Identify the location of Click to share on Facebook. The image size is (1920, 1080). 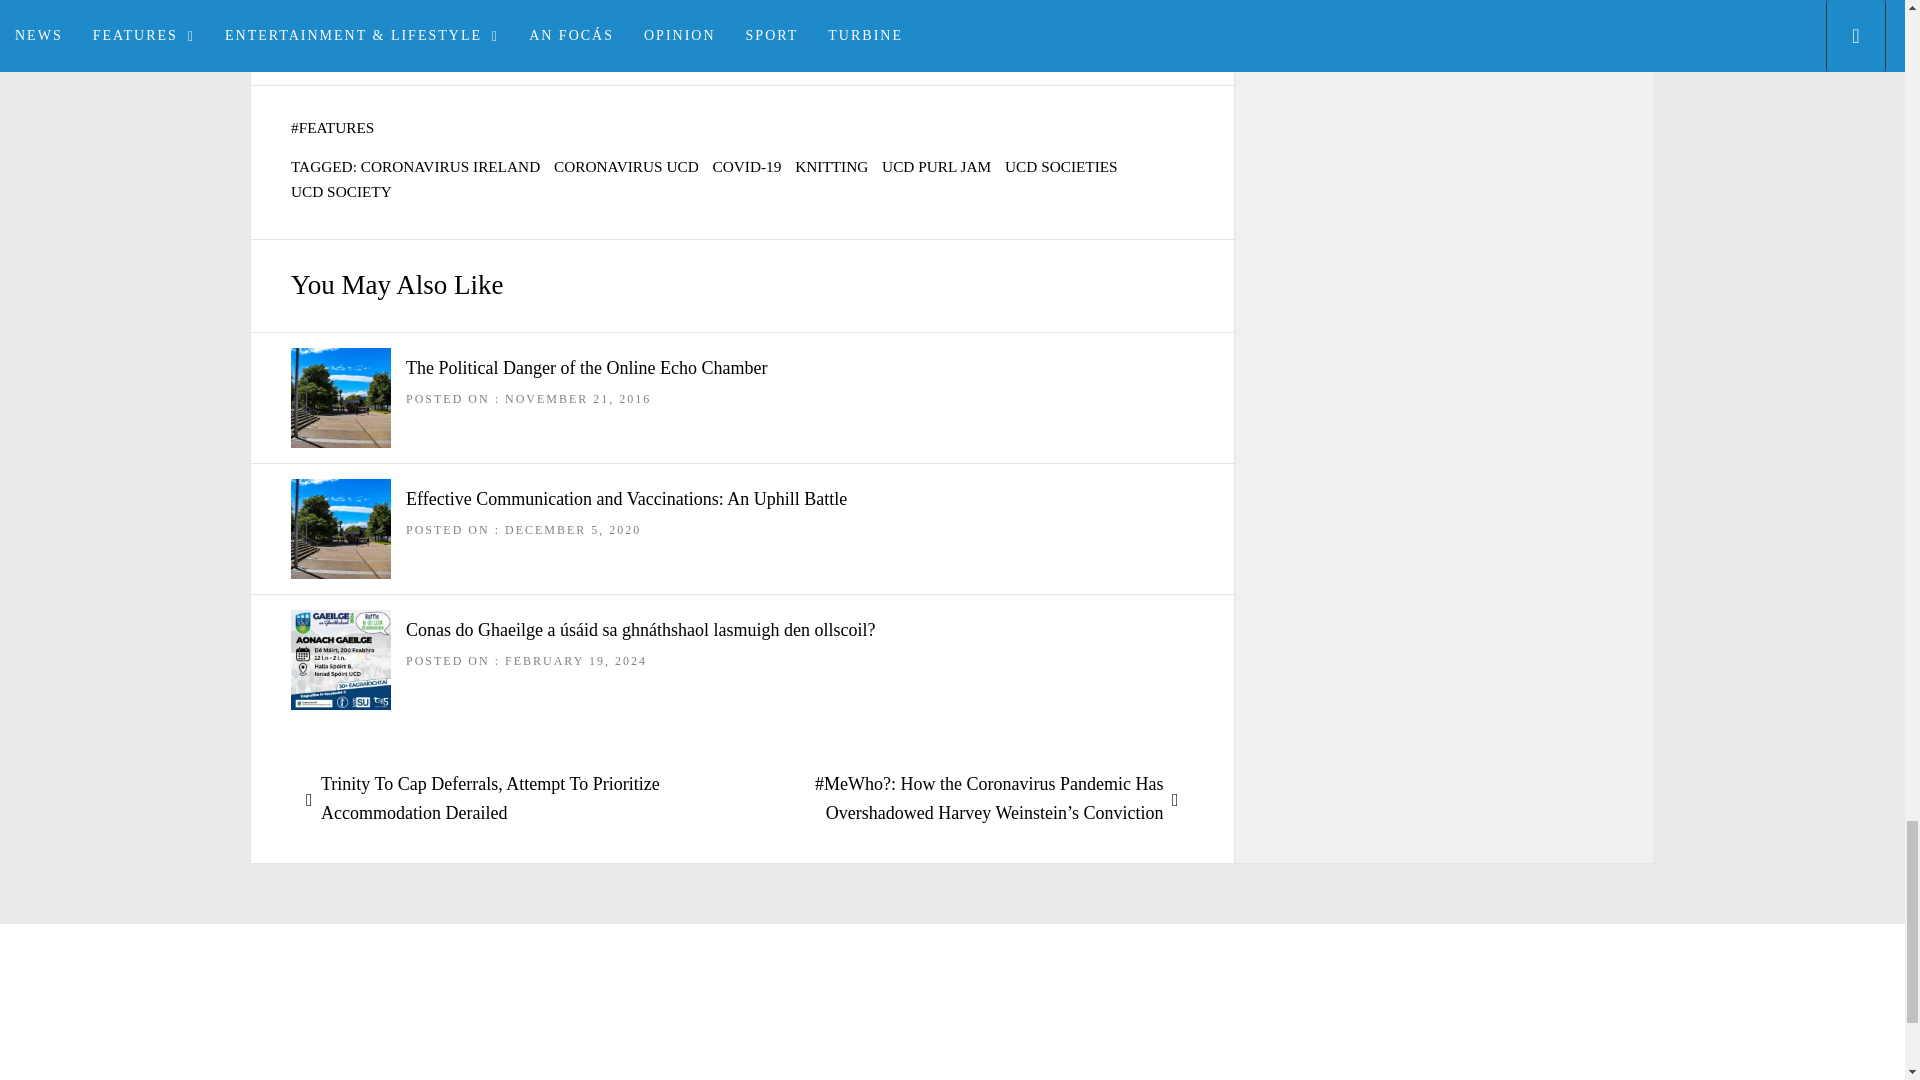
(341, 20).